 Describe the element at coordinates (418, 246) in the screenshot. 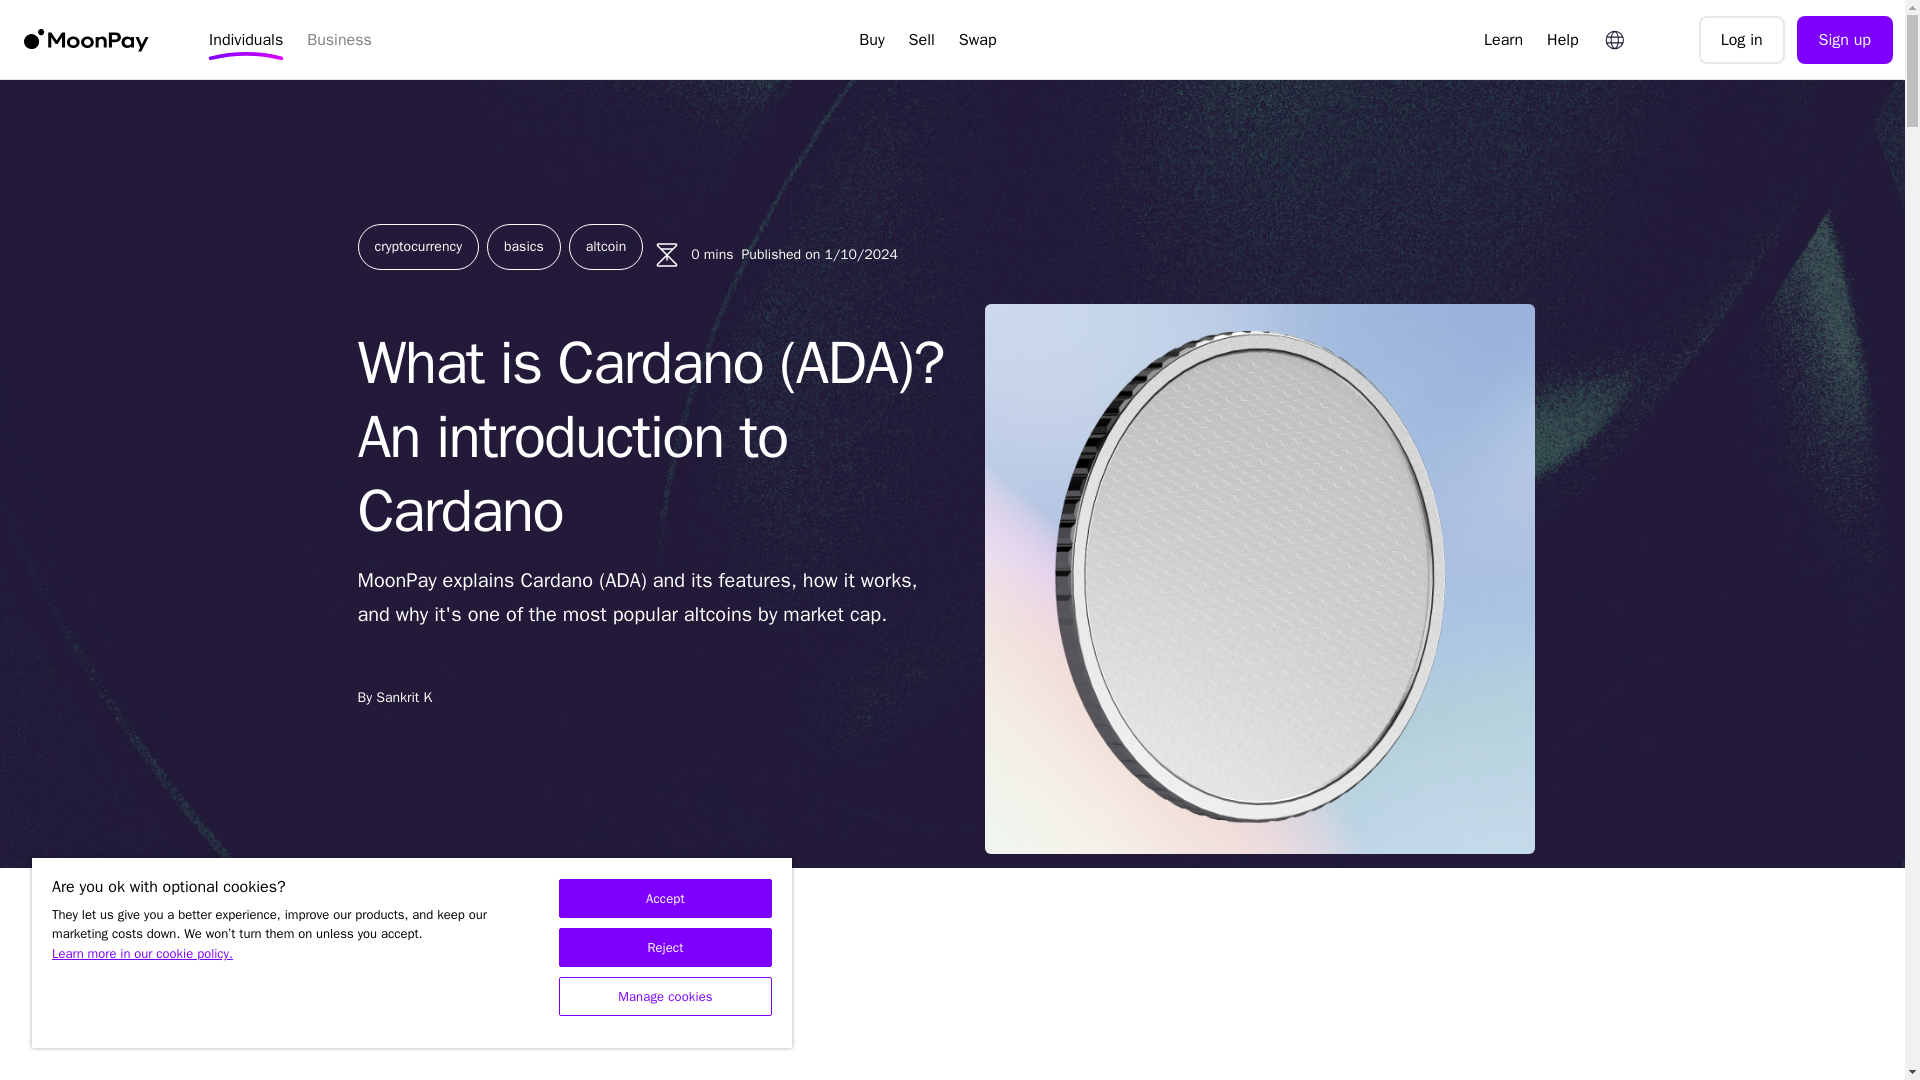

I see `cryptocurrency` at that location.